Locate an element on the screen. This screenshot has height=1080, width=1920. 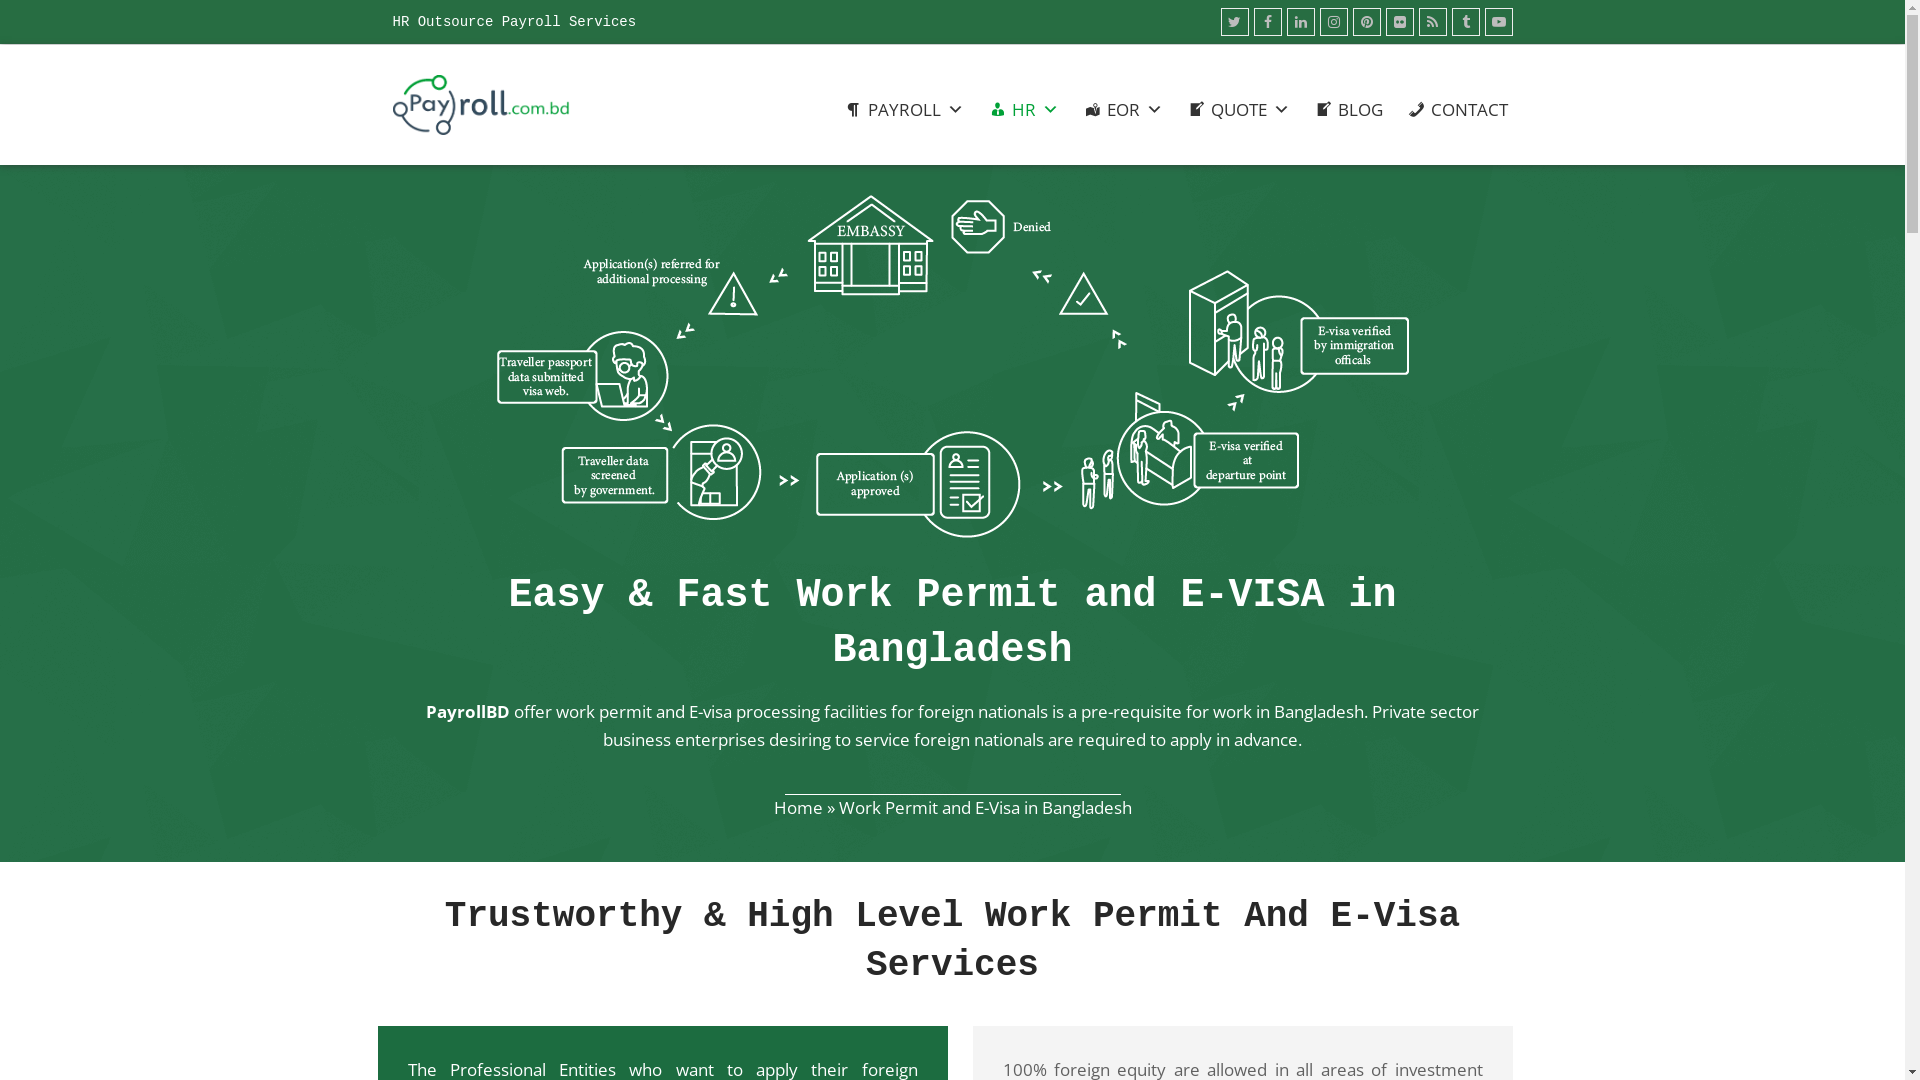
LinkedIn is located at coordinates (1300, 22).